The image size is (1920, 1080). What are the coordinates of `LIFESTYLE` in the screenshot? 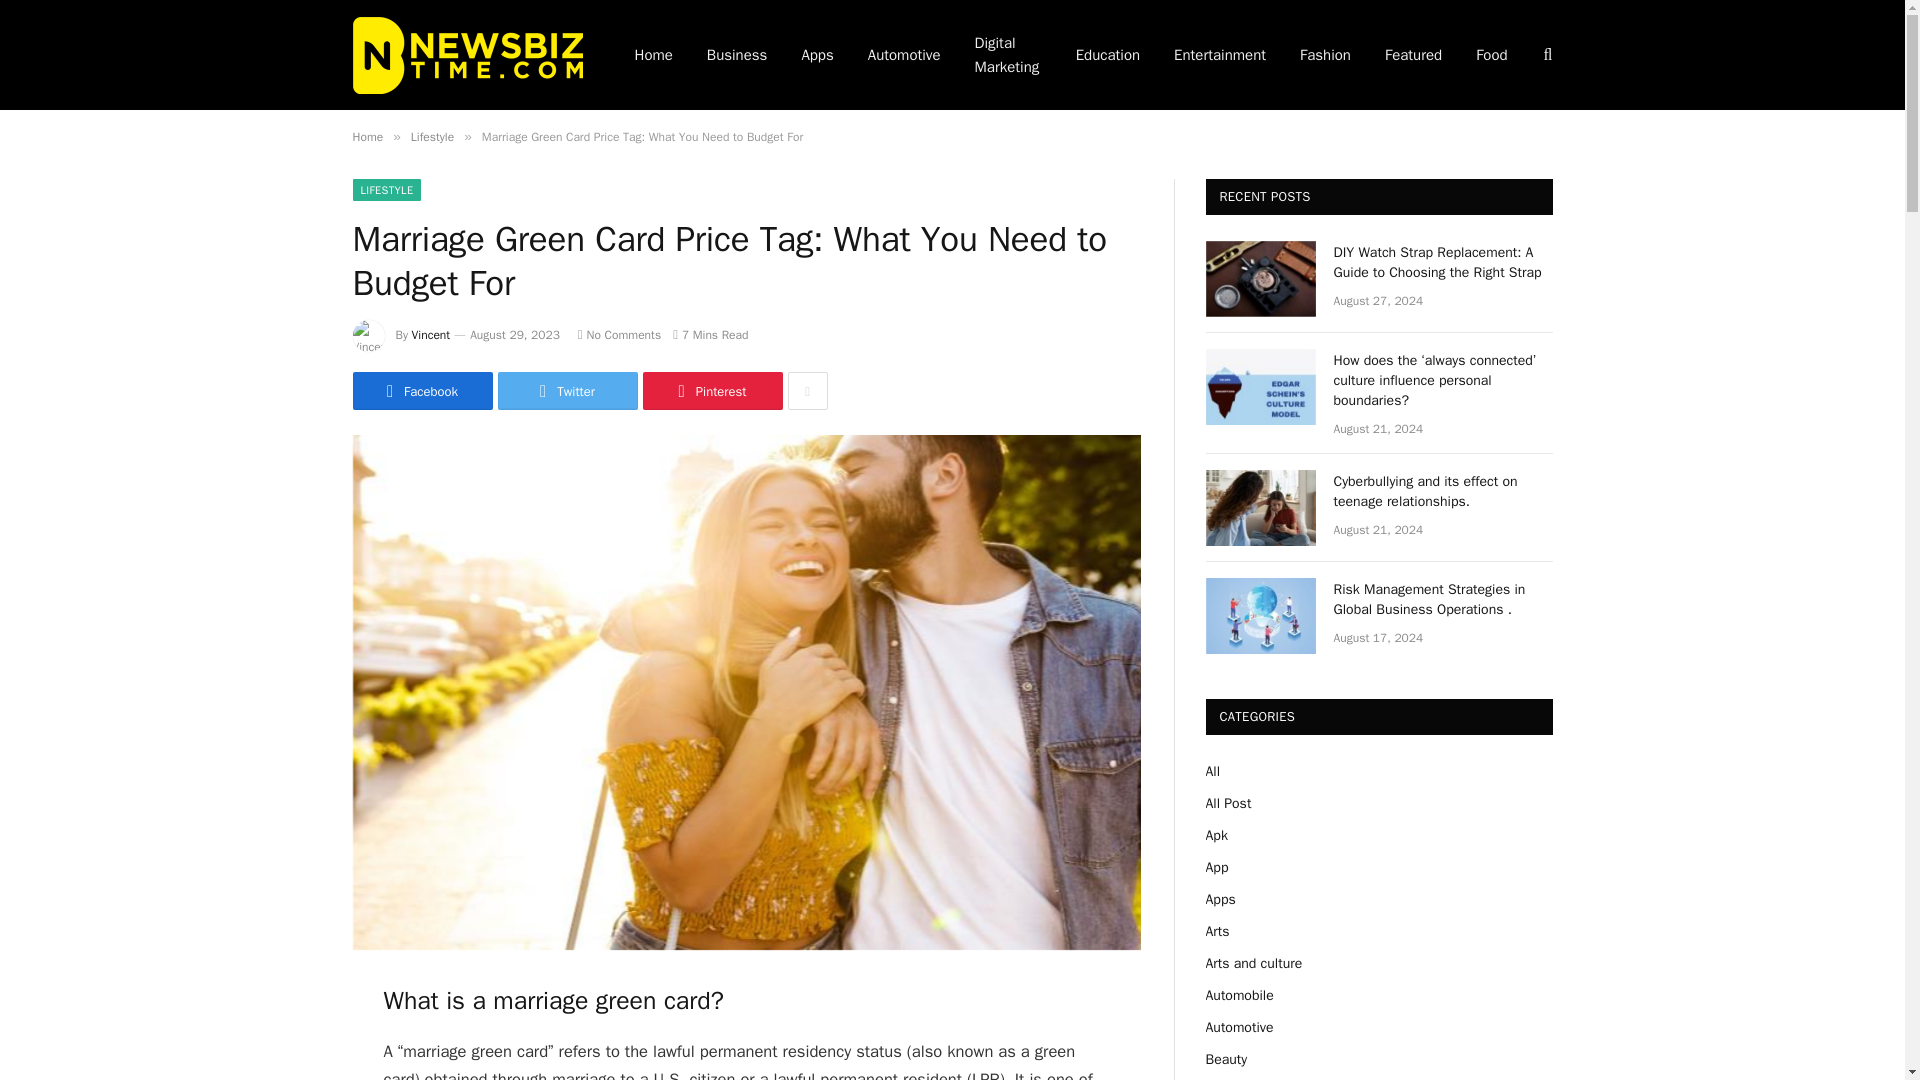 It's located at (386, 190).